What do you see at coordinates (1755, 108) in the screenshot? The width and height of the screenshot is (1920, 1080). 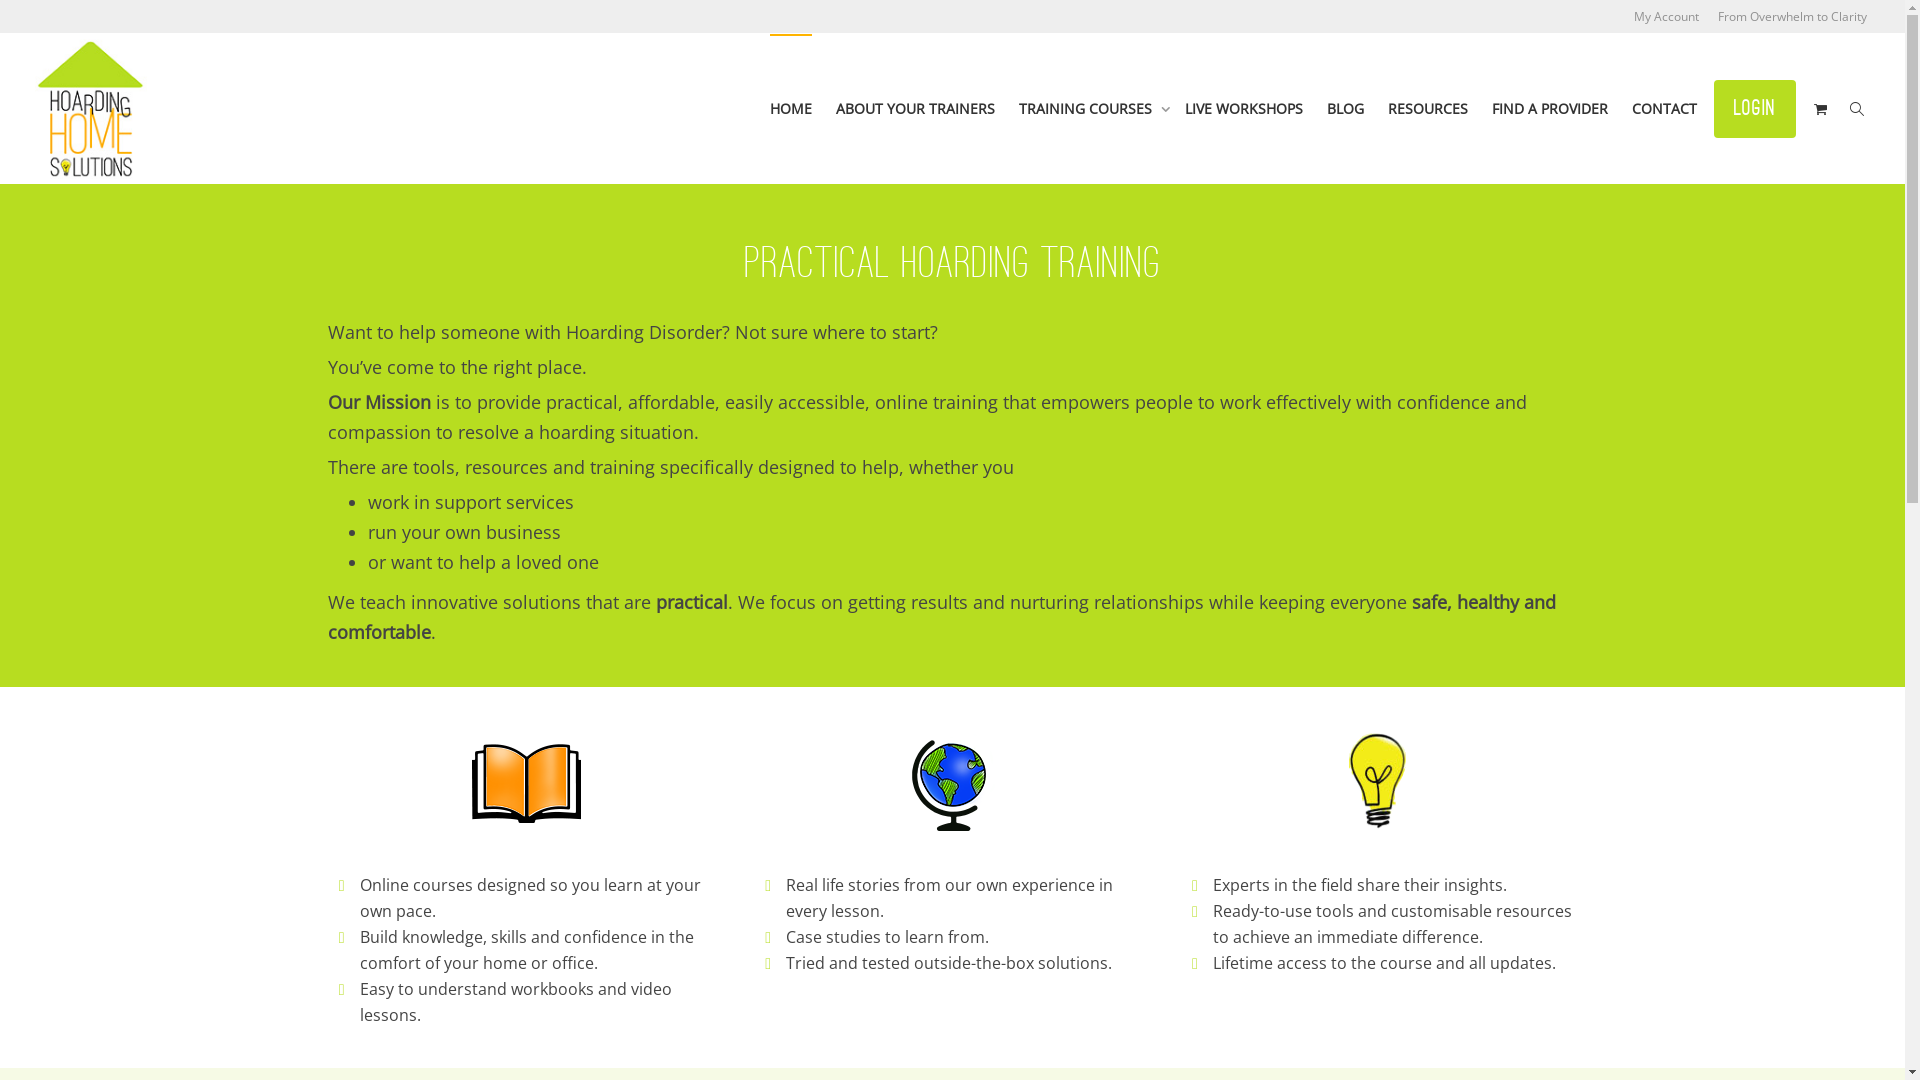 I see `LOGIN` at bounding box center [1755, 108].